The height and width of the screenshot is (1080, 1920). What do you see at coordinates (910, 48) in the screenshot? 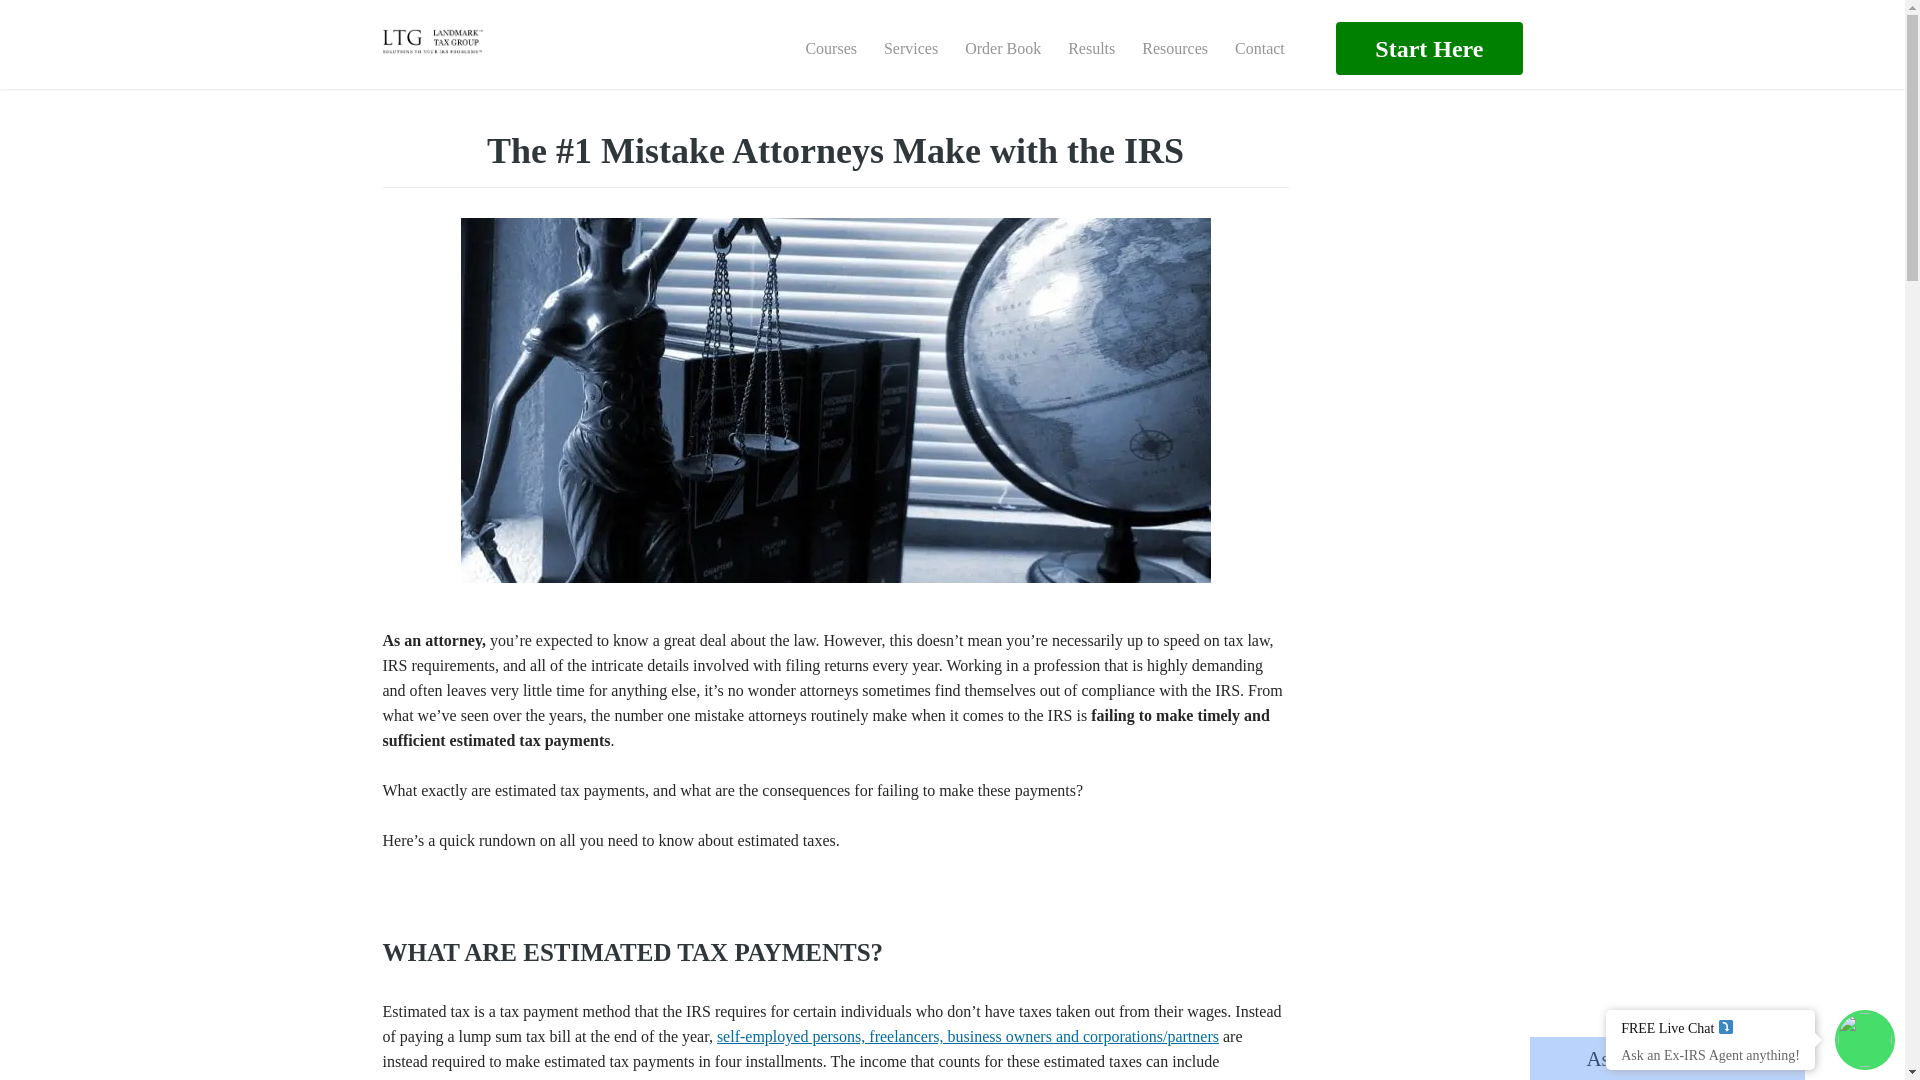
I see `Services` at bounding box center [910, 48].